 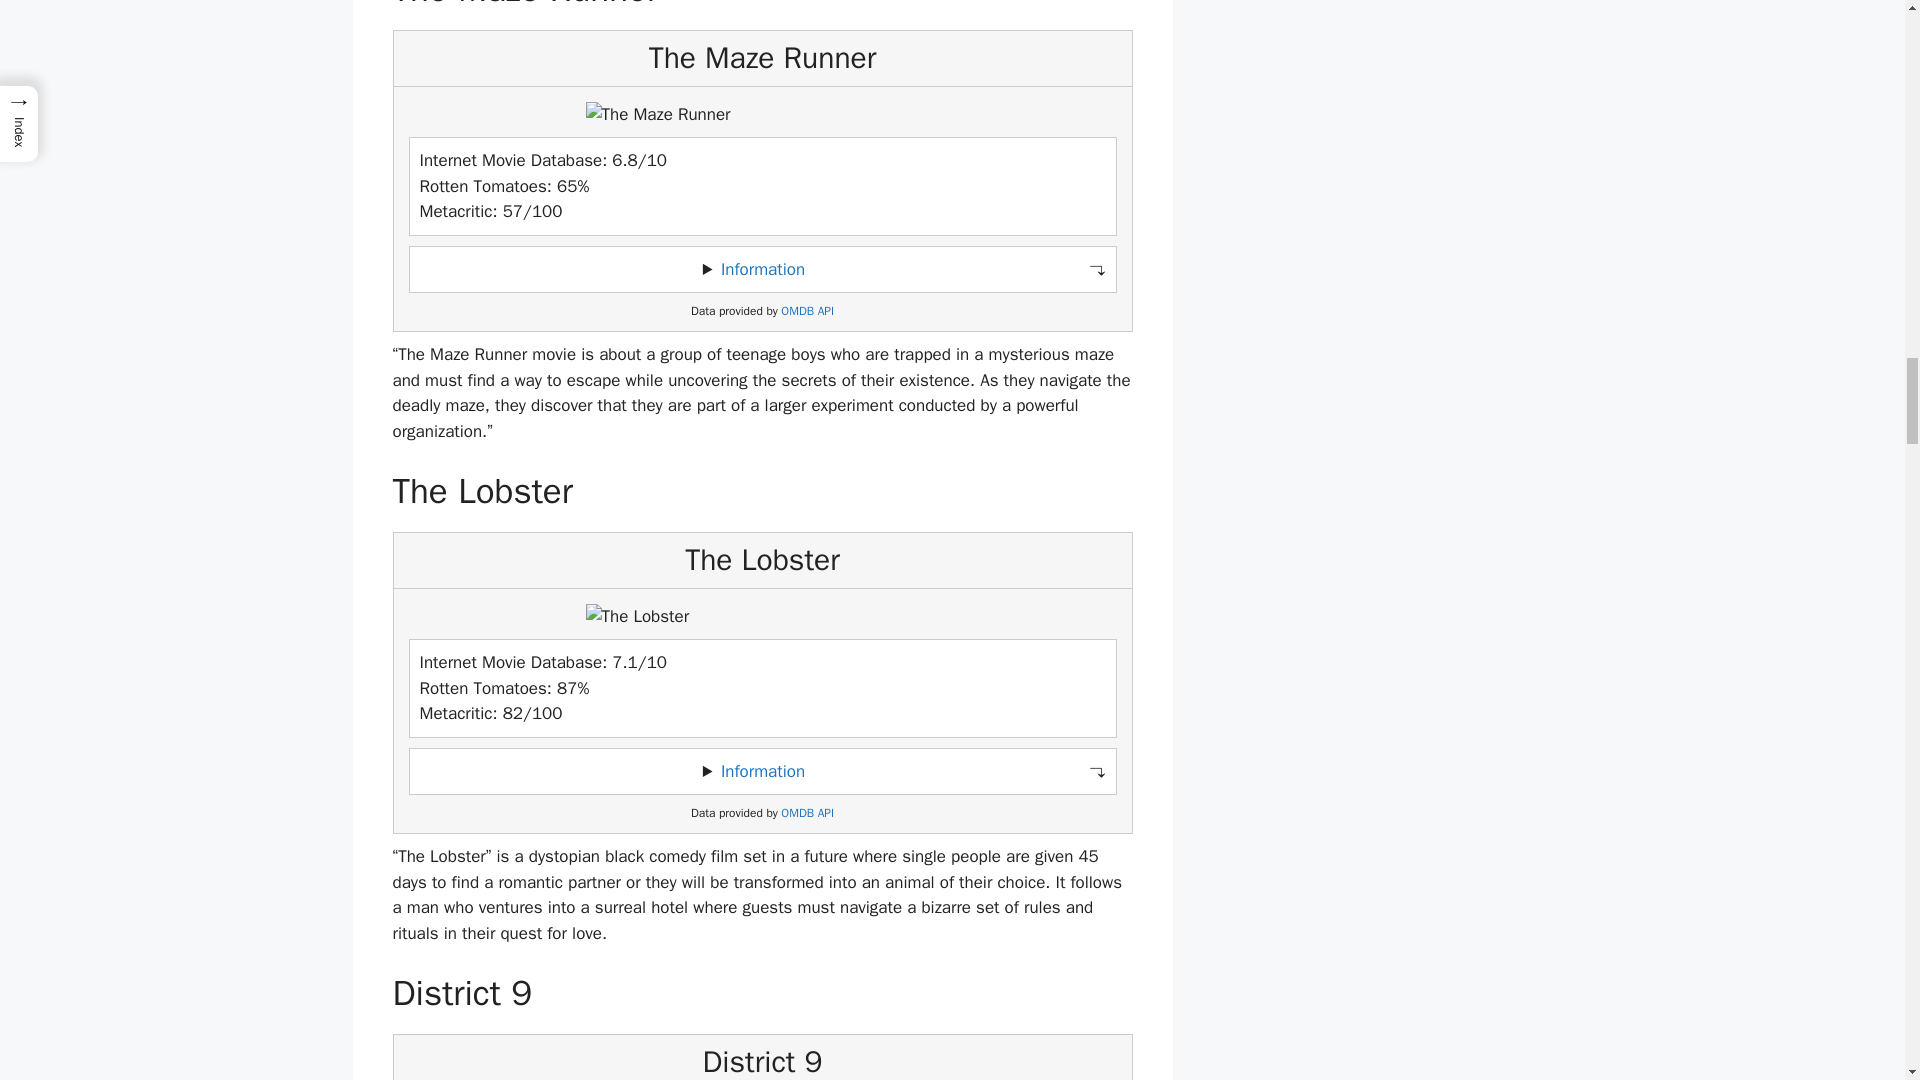 What do you see at coordinates (807, 310) in the screenshot?
I see `OMDB API` at bounding box center [807, 310].